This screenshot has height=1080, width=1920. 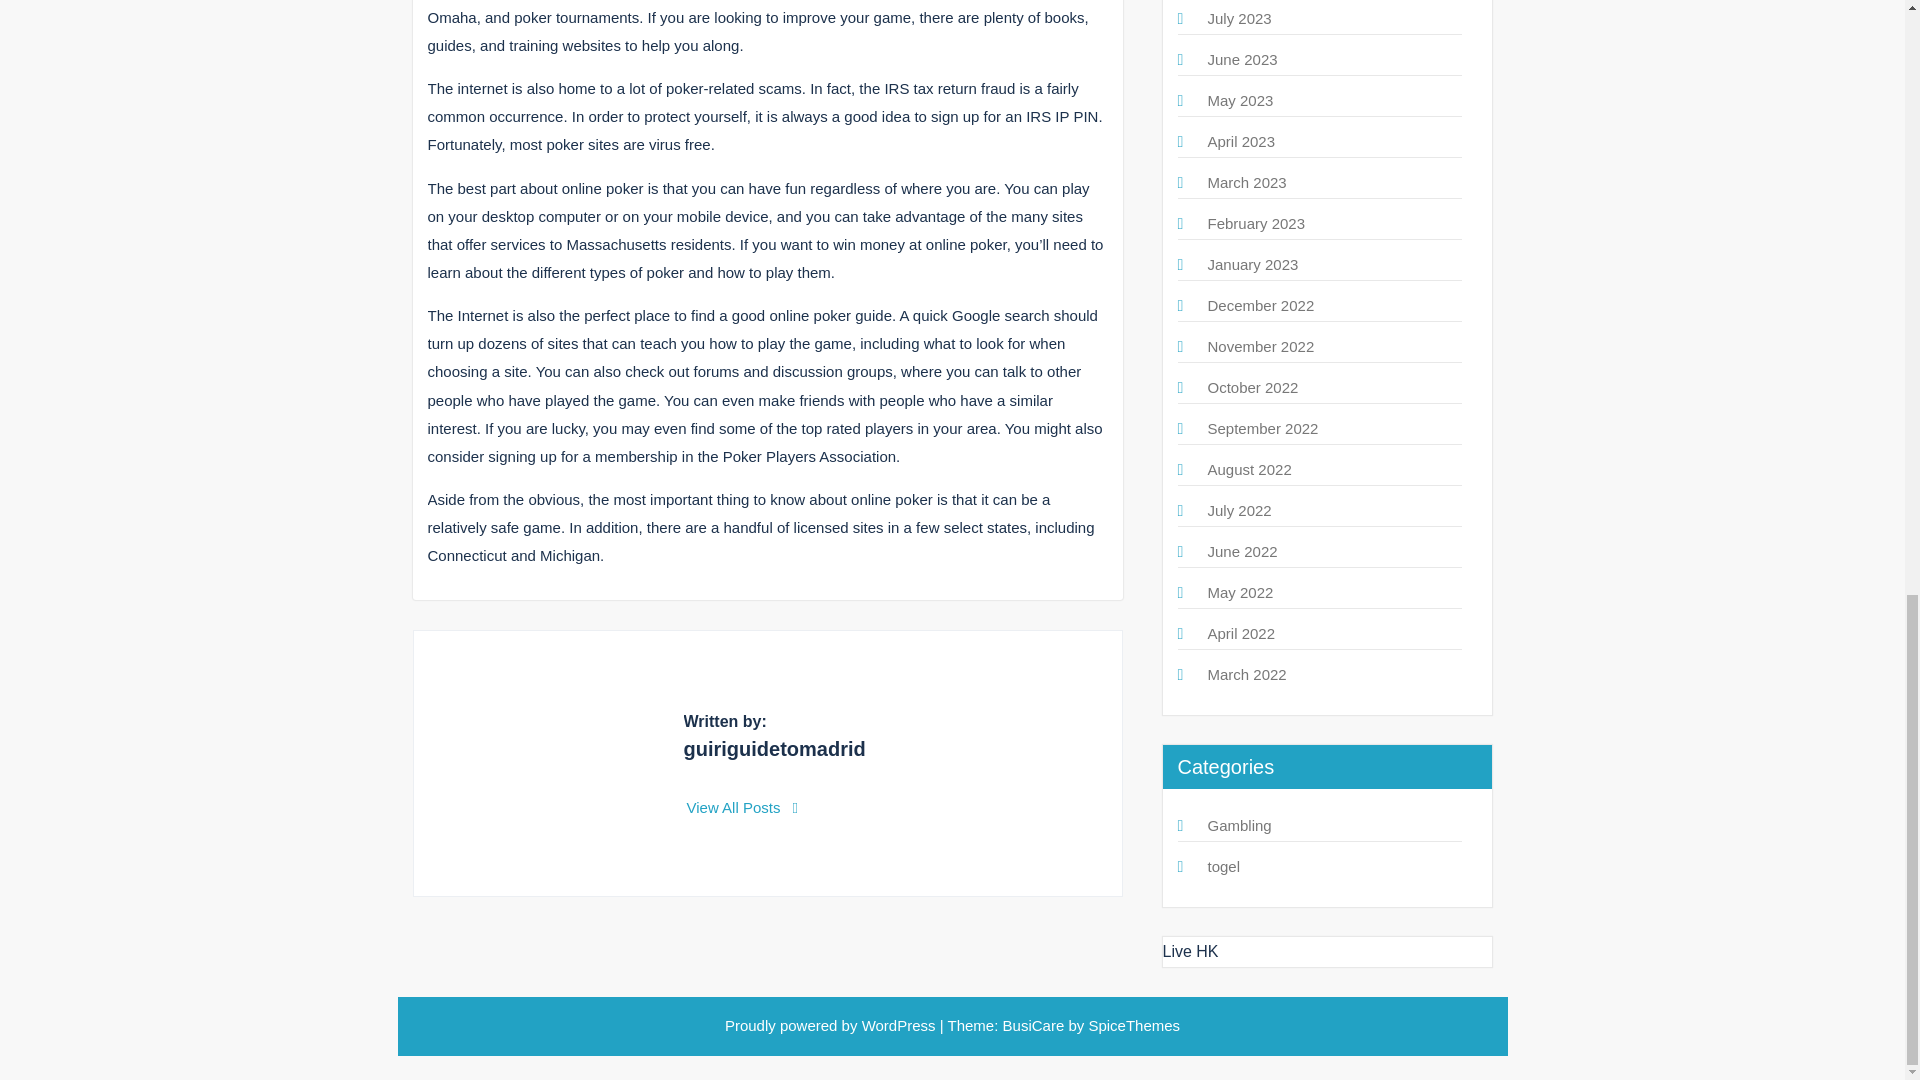 I want to click on January 2023, so click(x=1253, y=264).